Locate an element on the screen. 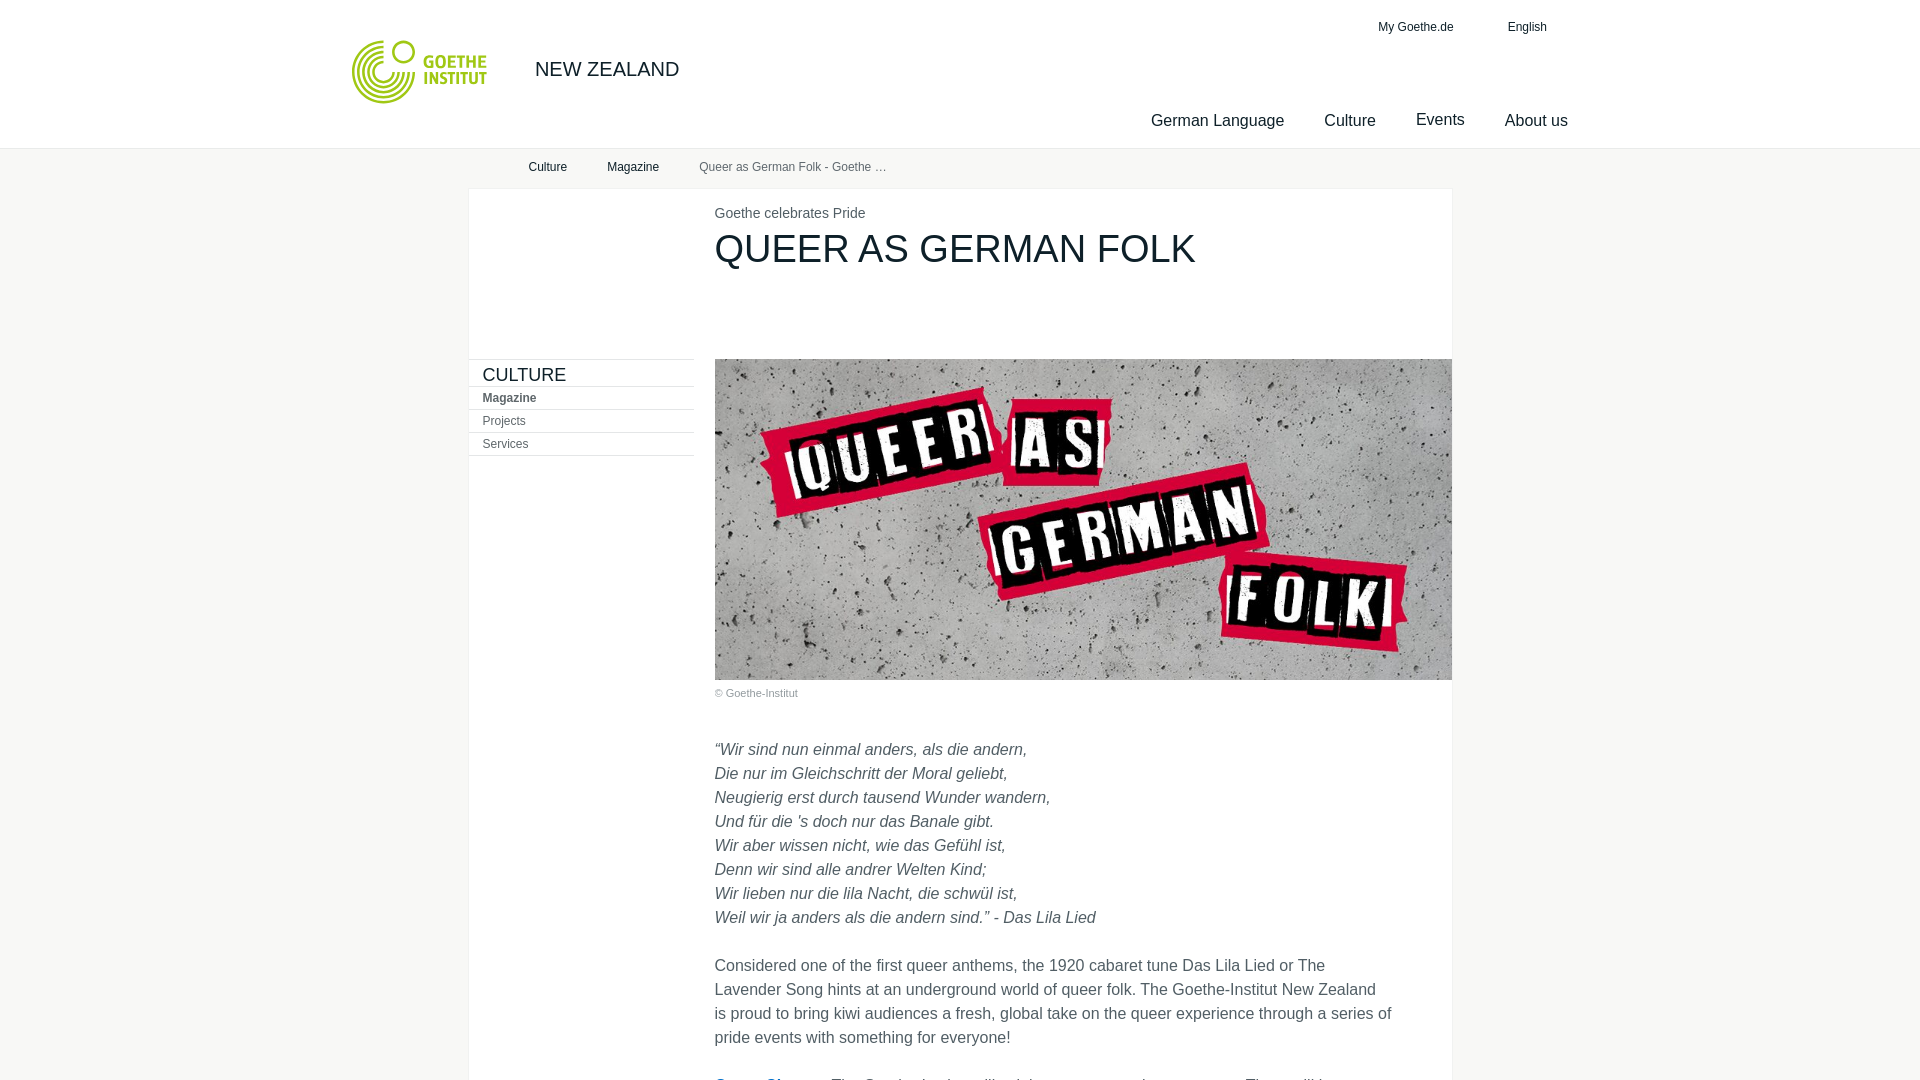 This screenshot has width=1920, height=1080. Magazine is located at coordinates (580, 398).